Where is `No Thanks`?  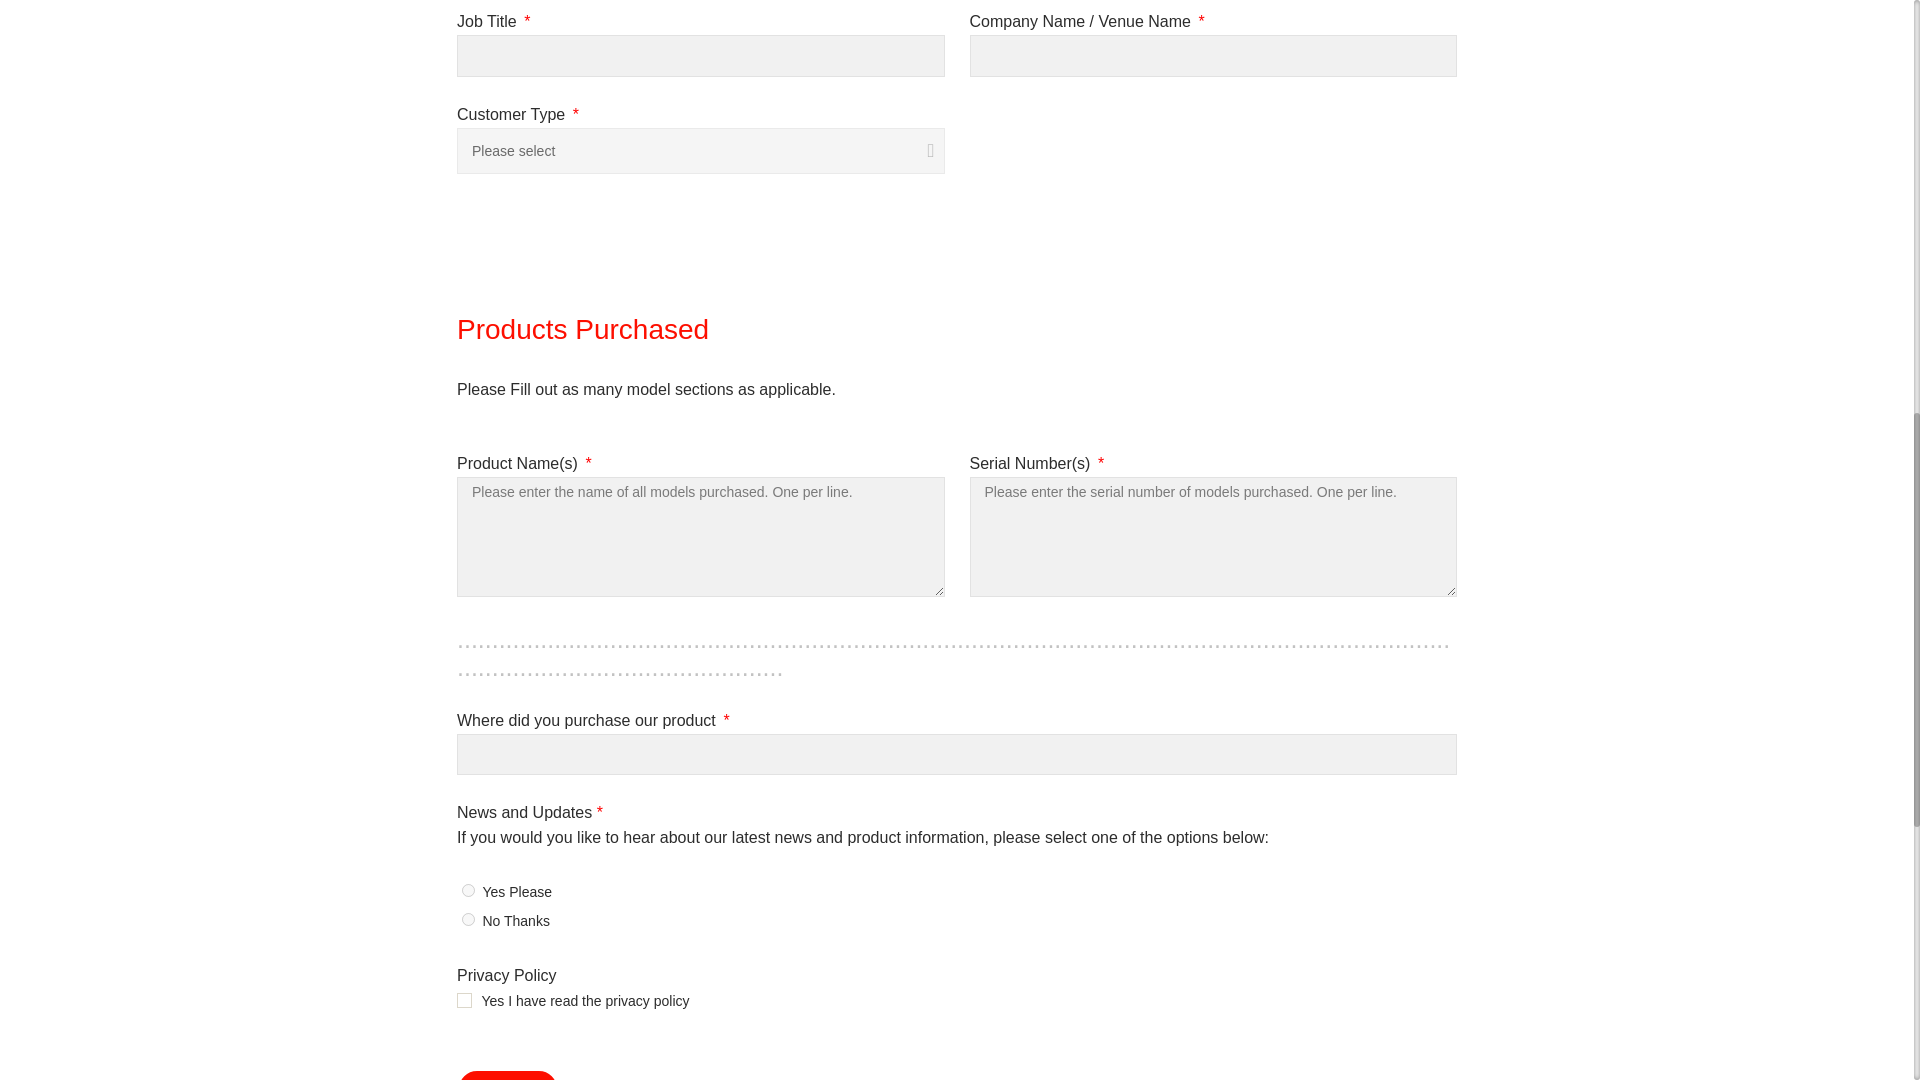 No Thanks is located at coordinates (468, 918).